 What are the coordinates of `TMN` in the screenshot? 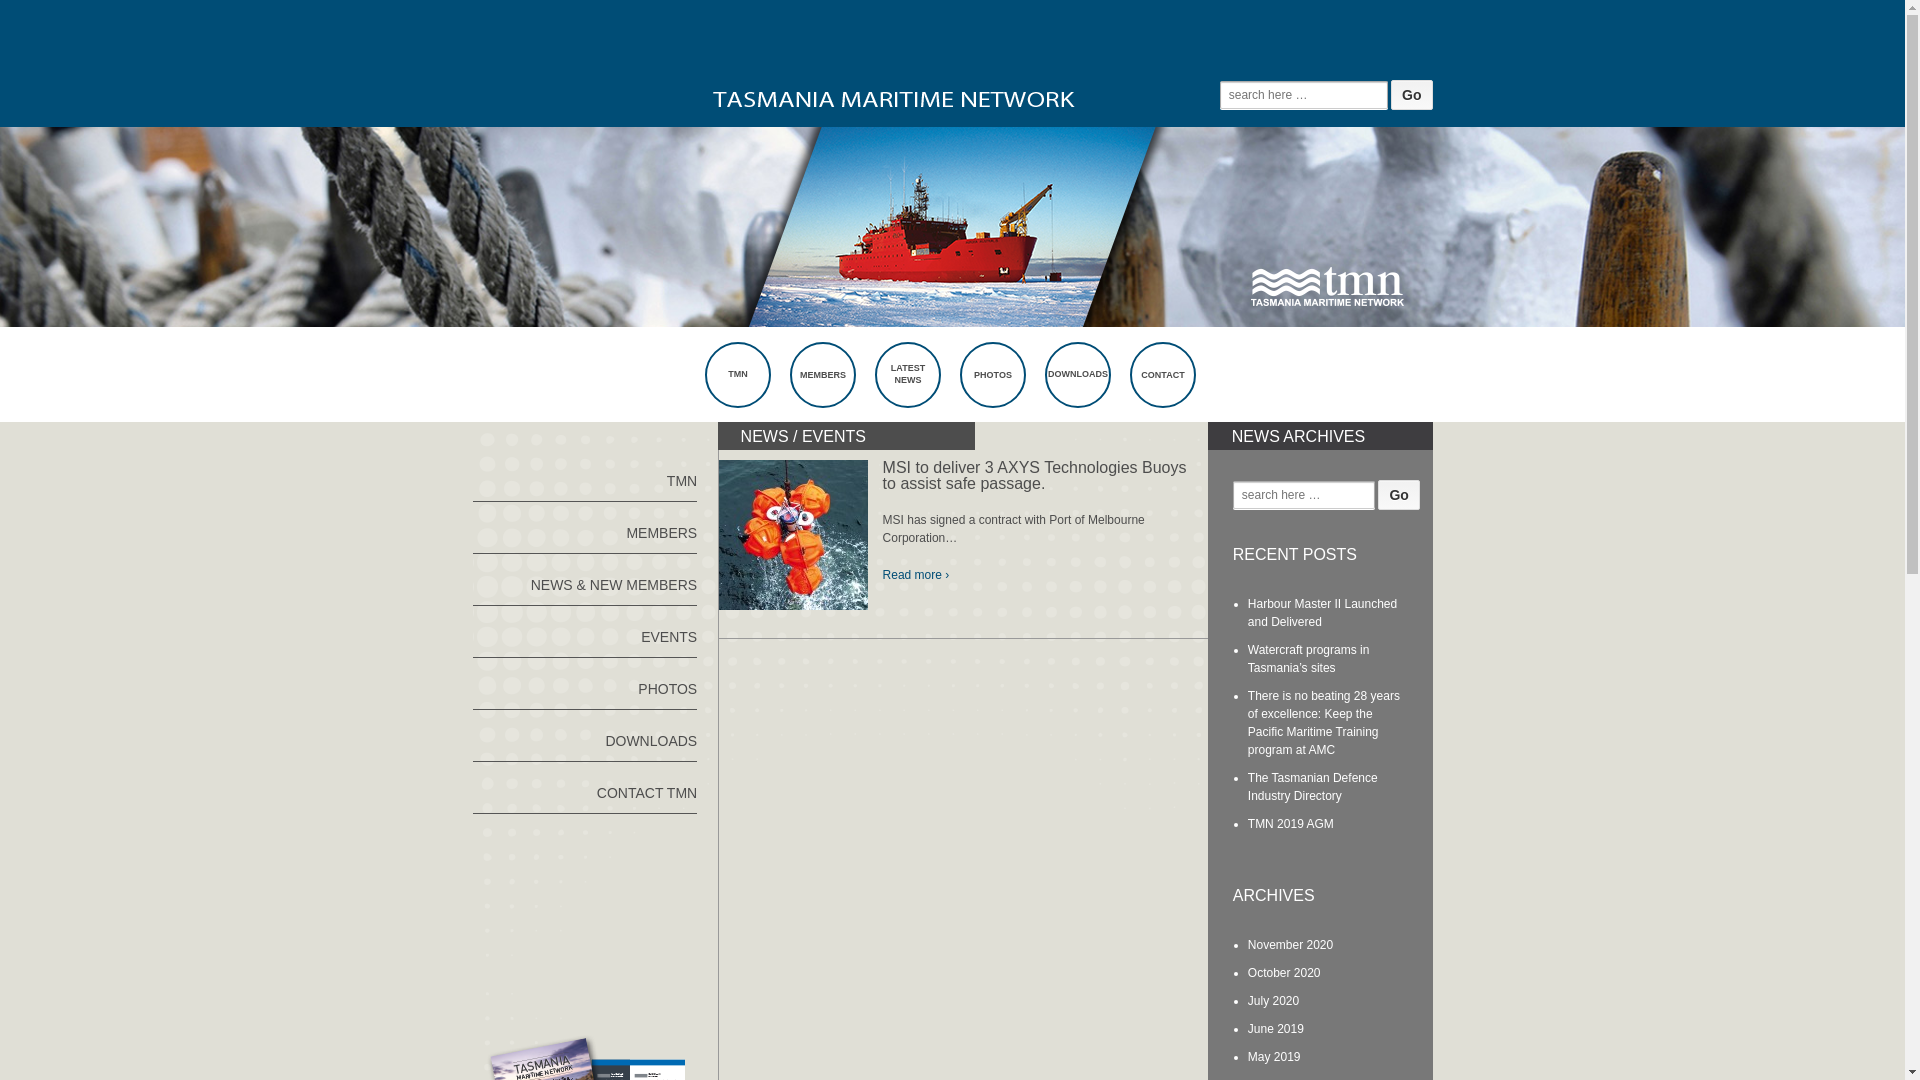 It's located at (738, 378).